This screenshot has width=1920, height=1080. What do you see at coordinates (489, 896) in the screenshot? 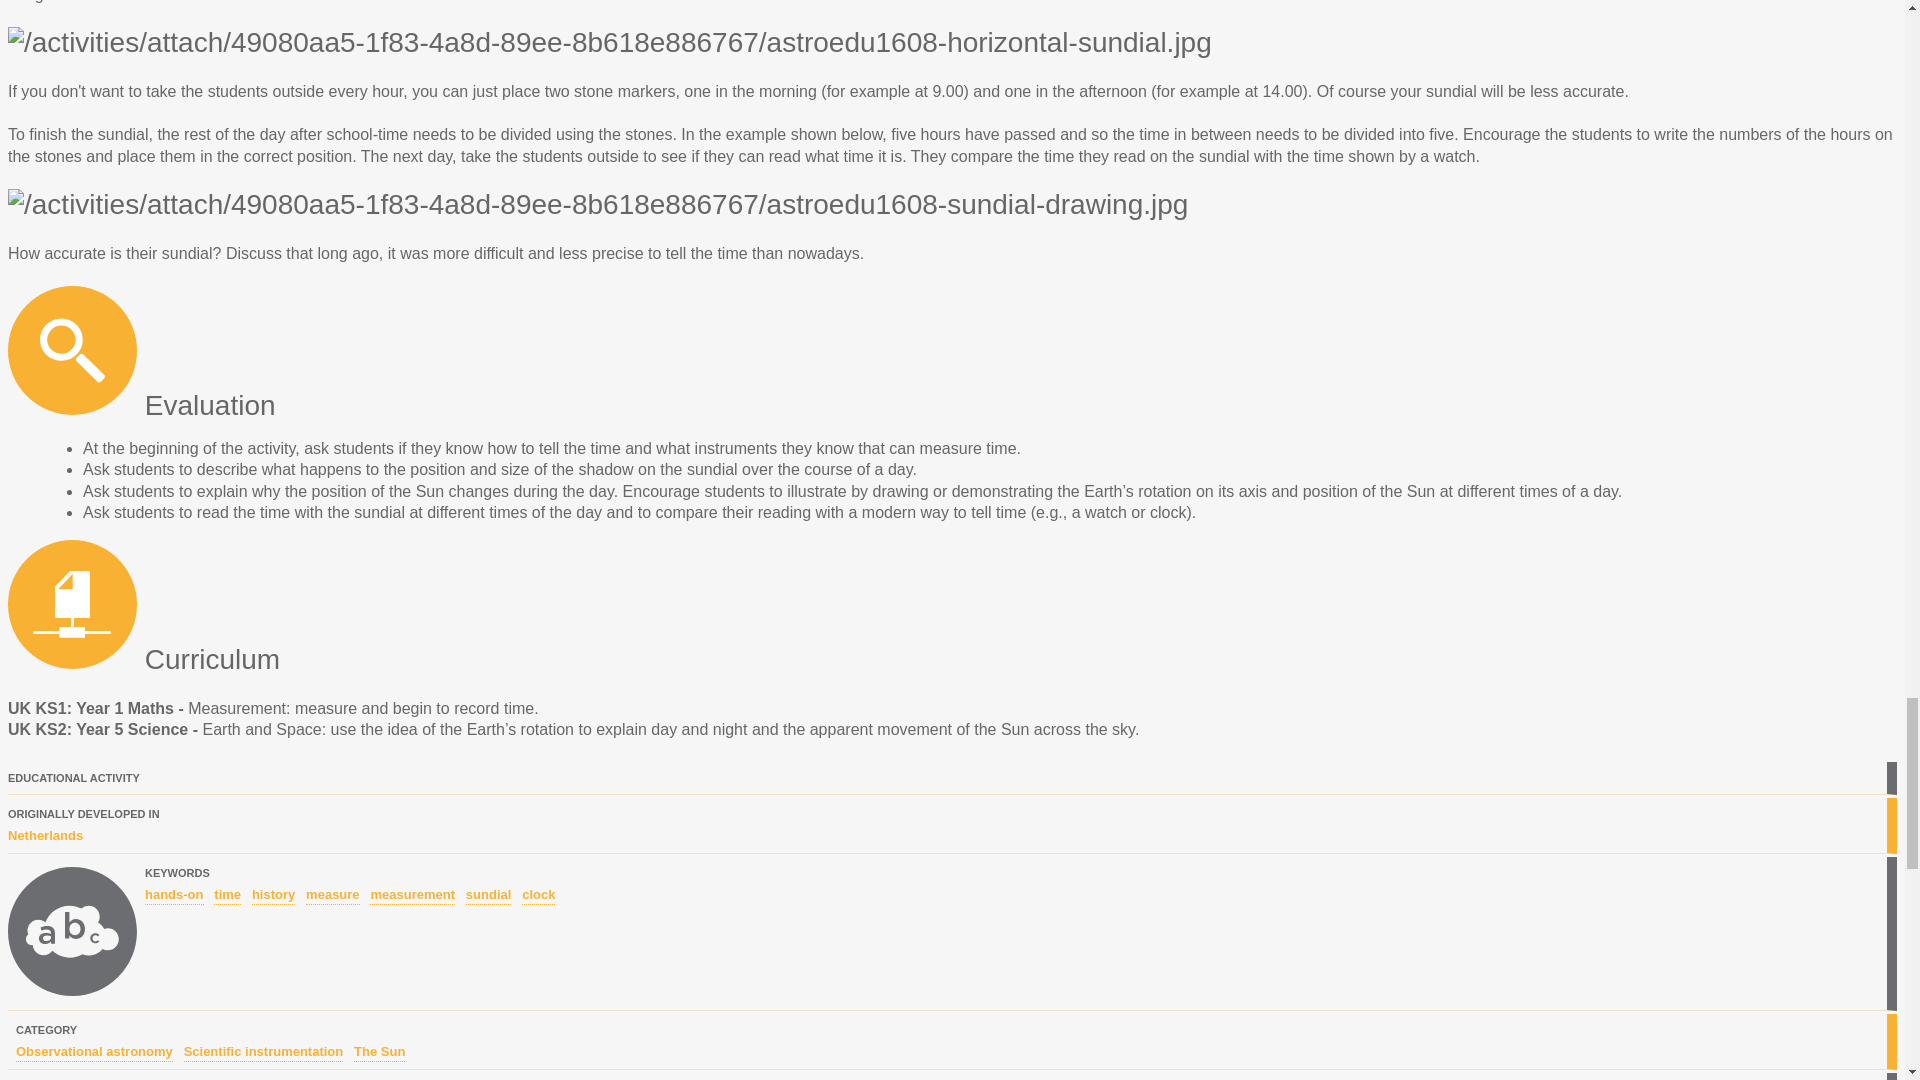
I see `sundial` at bounding box center [489, 896].